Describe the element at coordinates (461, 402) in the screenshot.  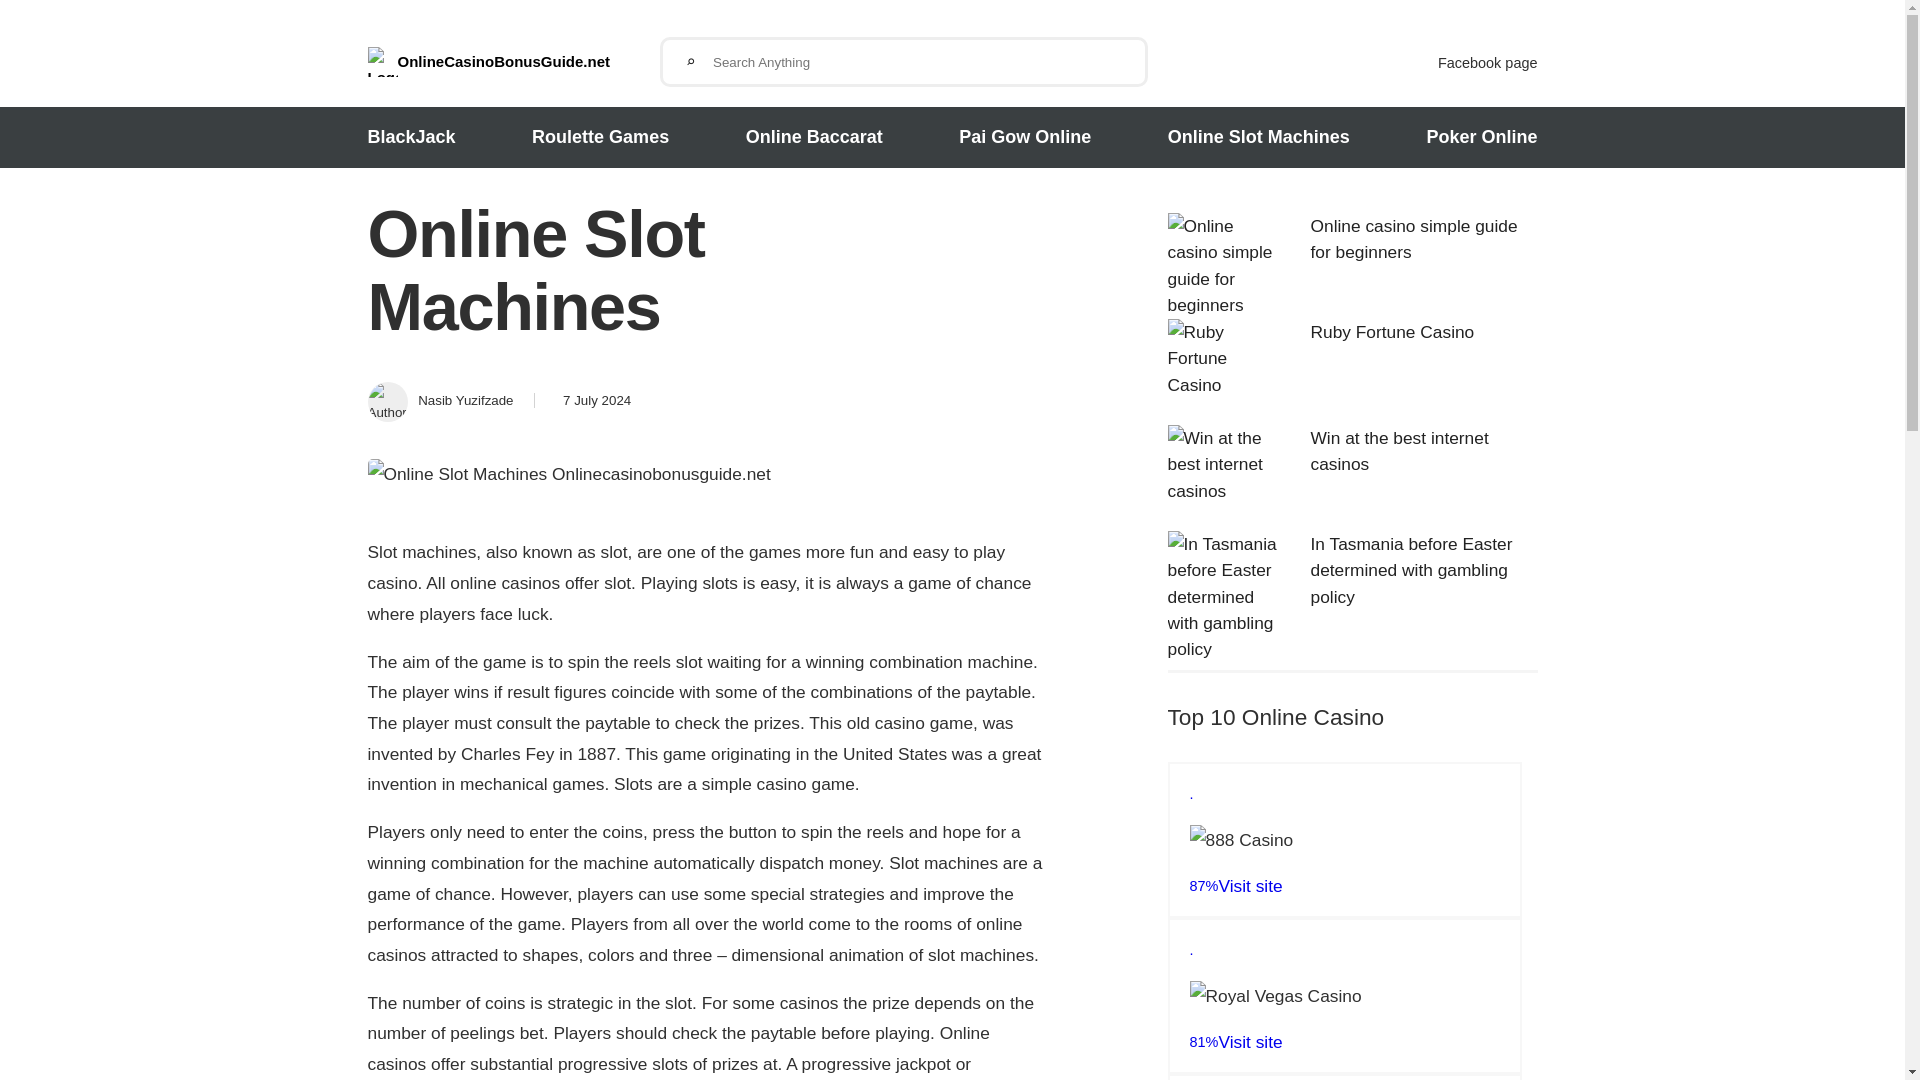
I see `Author` at that location.